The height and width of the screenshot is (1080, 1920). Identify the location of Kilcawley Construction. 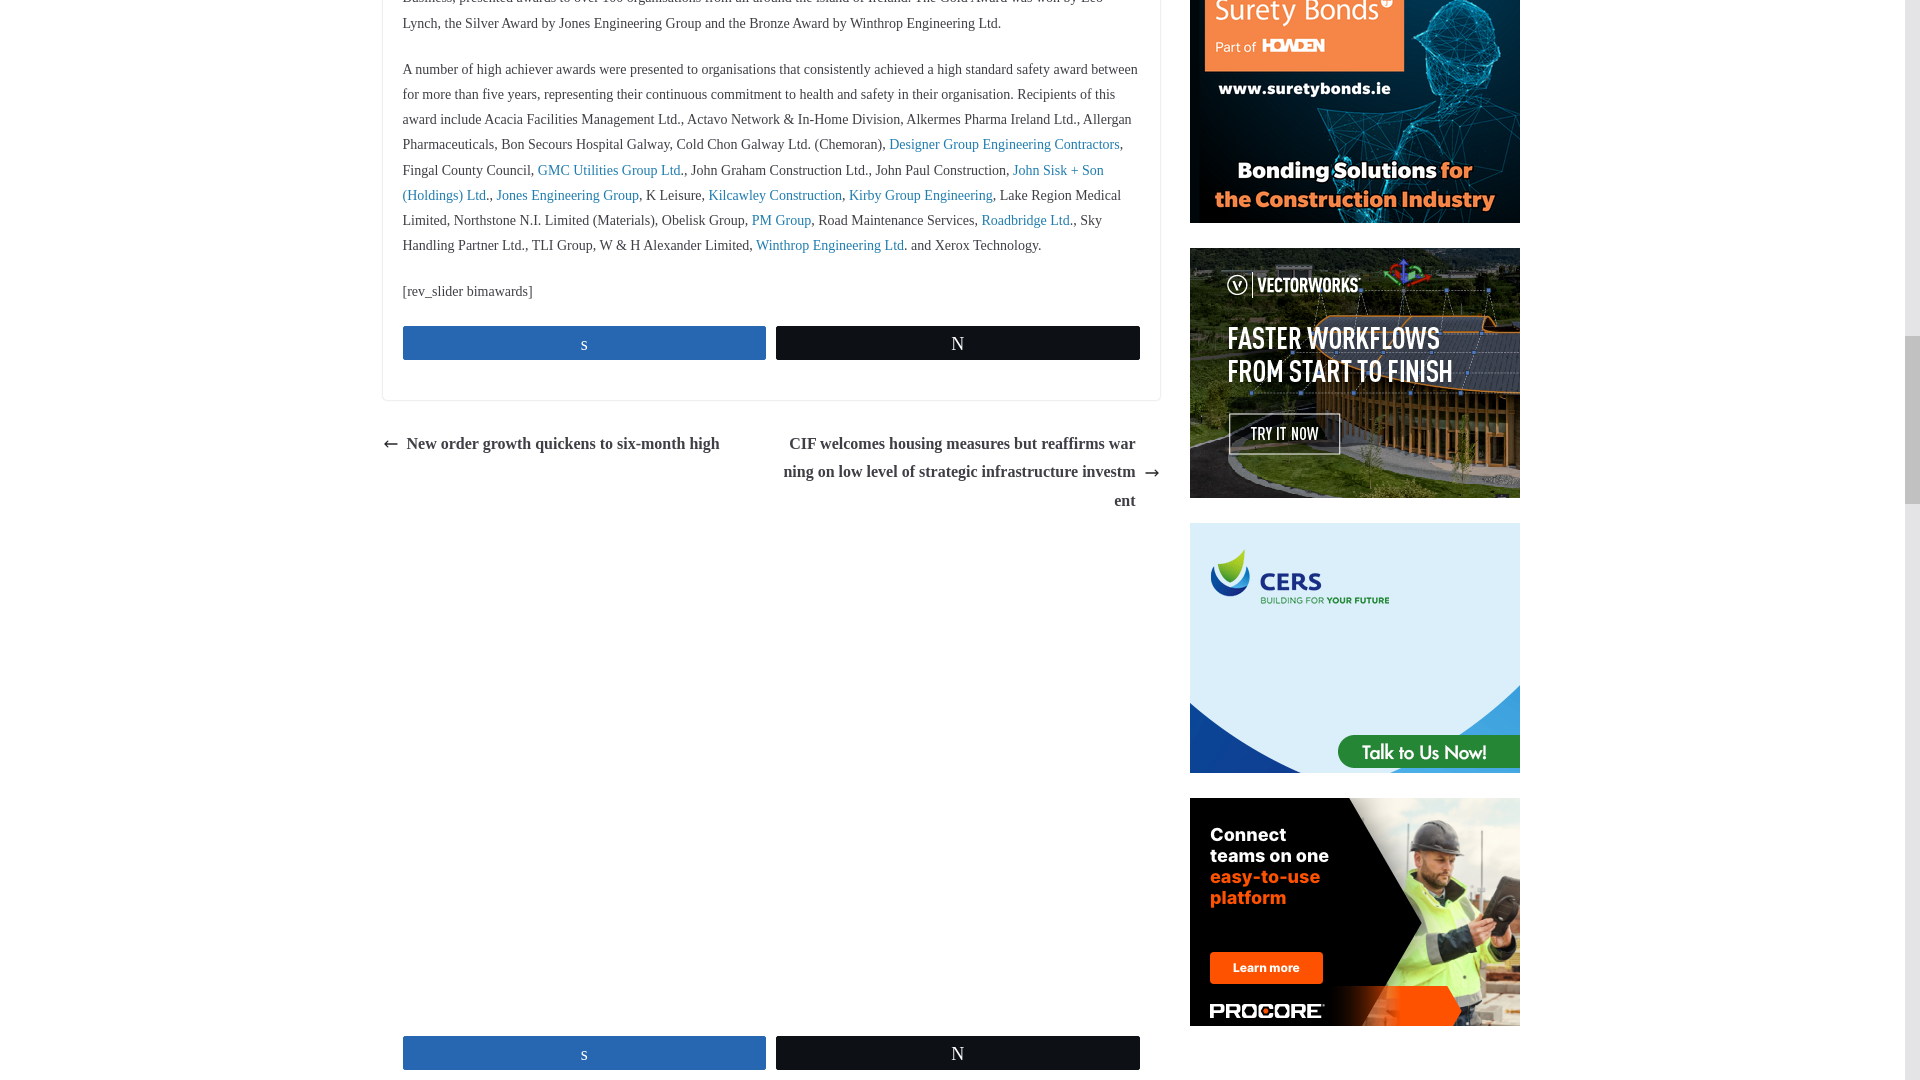
(775, 195).